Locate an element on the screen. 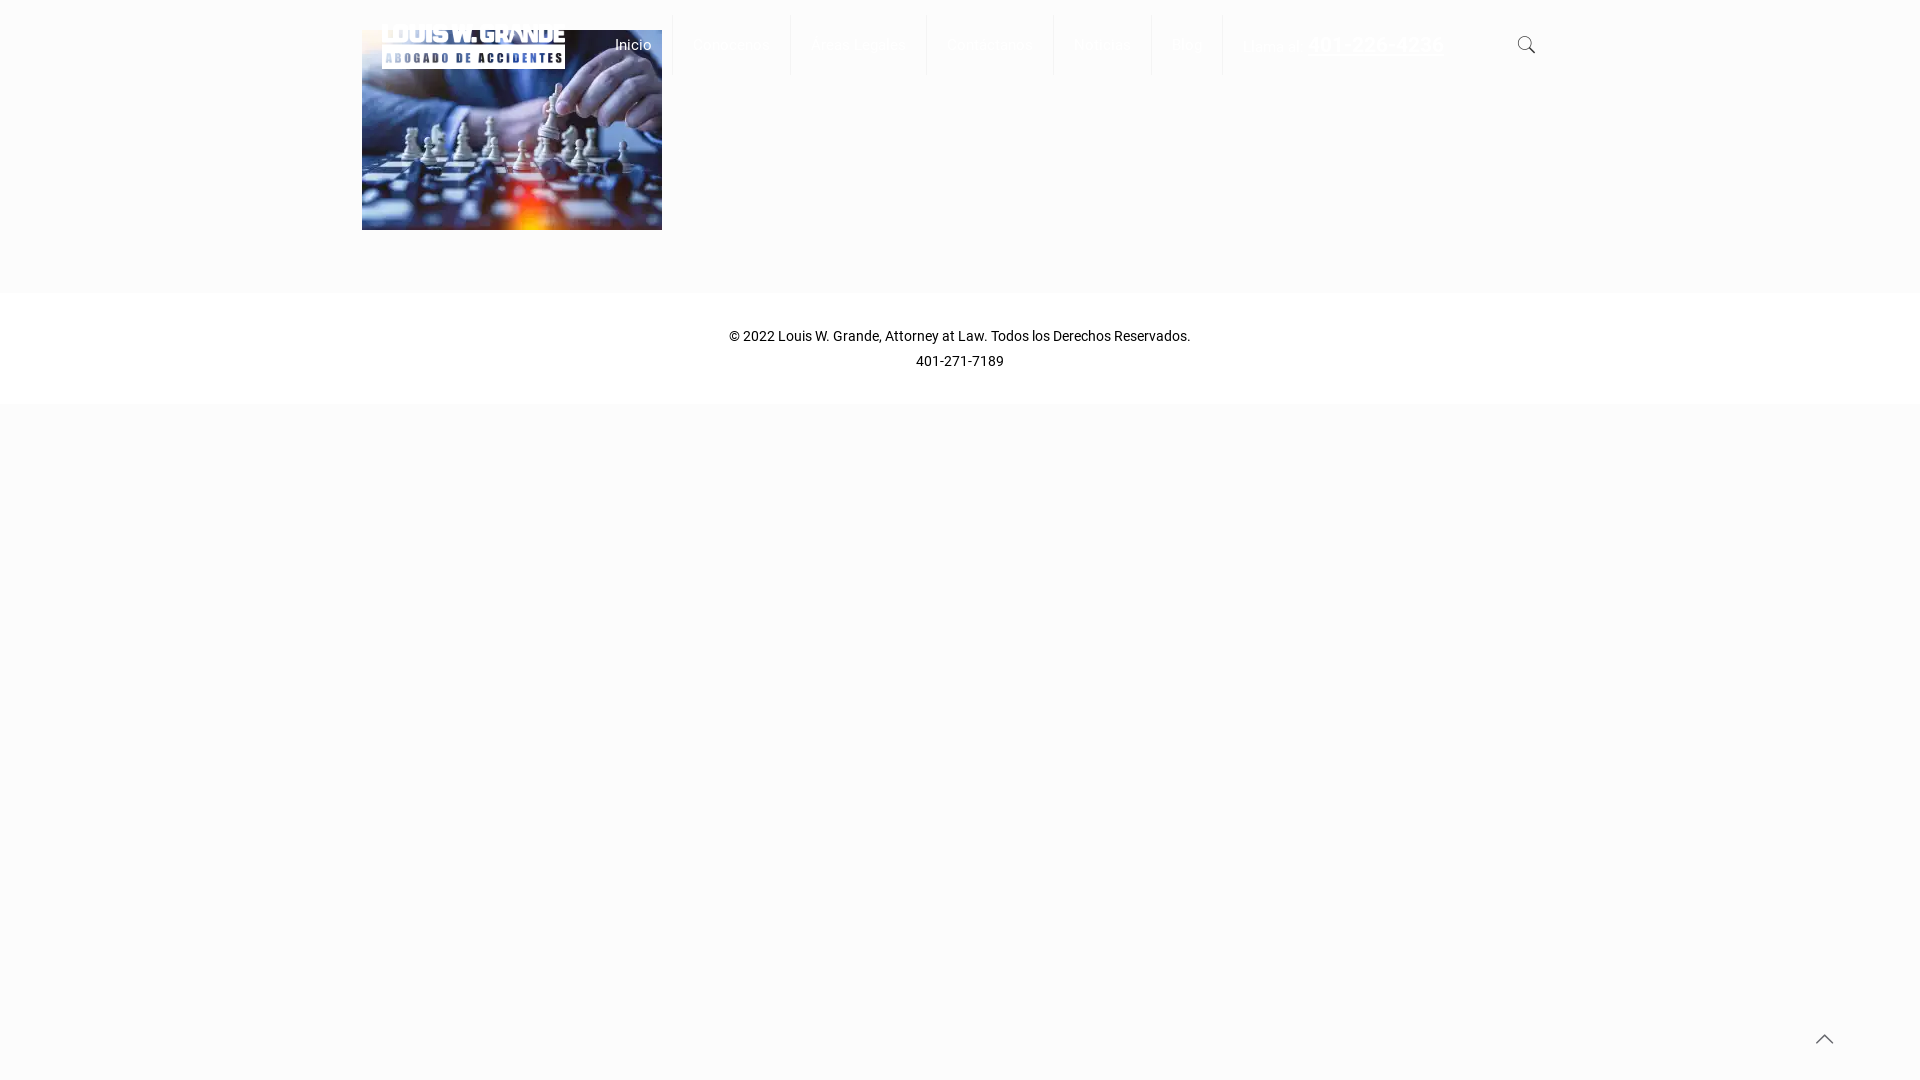  Conocenos is located at coordinates (732, 45).